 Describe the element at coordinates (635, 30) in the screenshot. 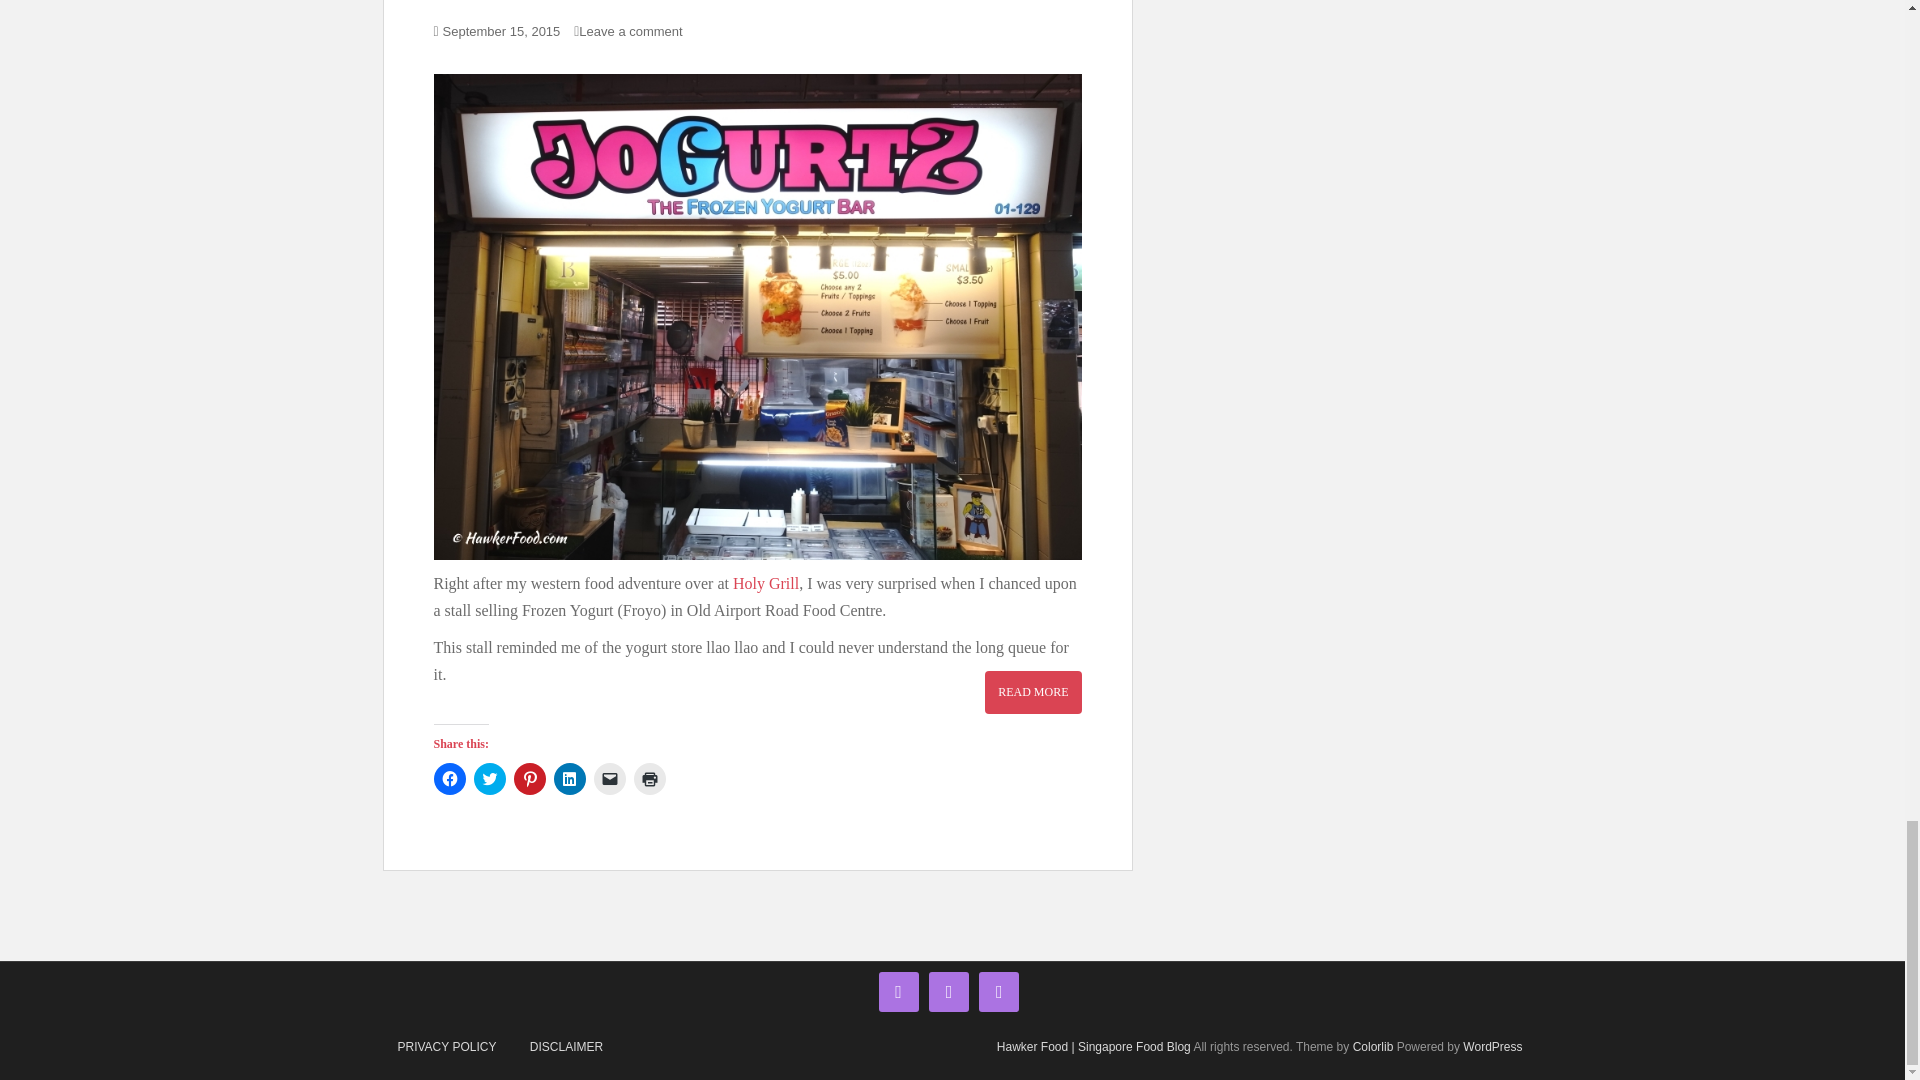

I see `Leave a comment` at that location.